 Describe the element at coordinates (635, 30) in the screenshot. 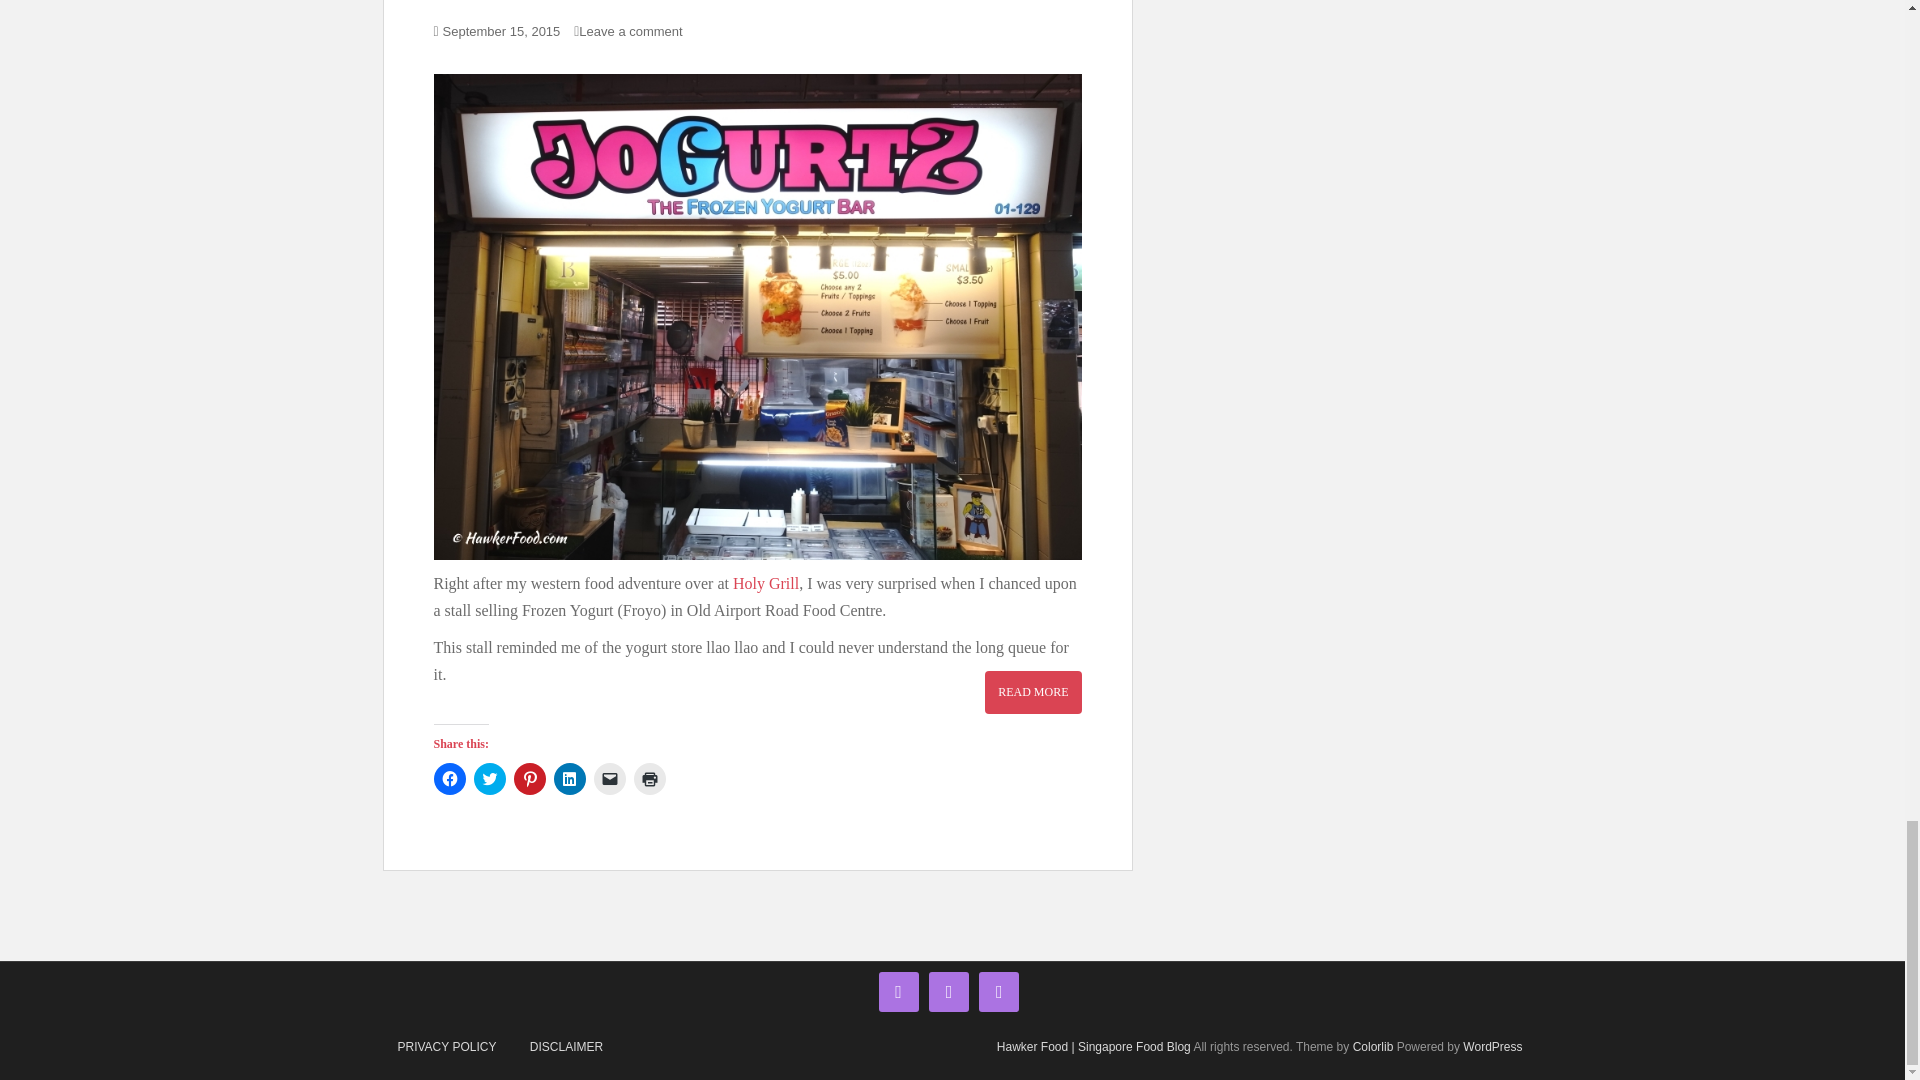

I see `Leave a comment` at that location.